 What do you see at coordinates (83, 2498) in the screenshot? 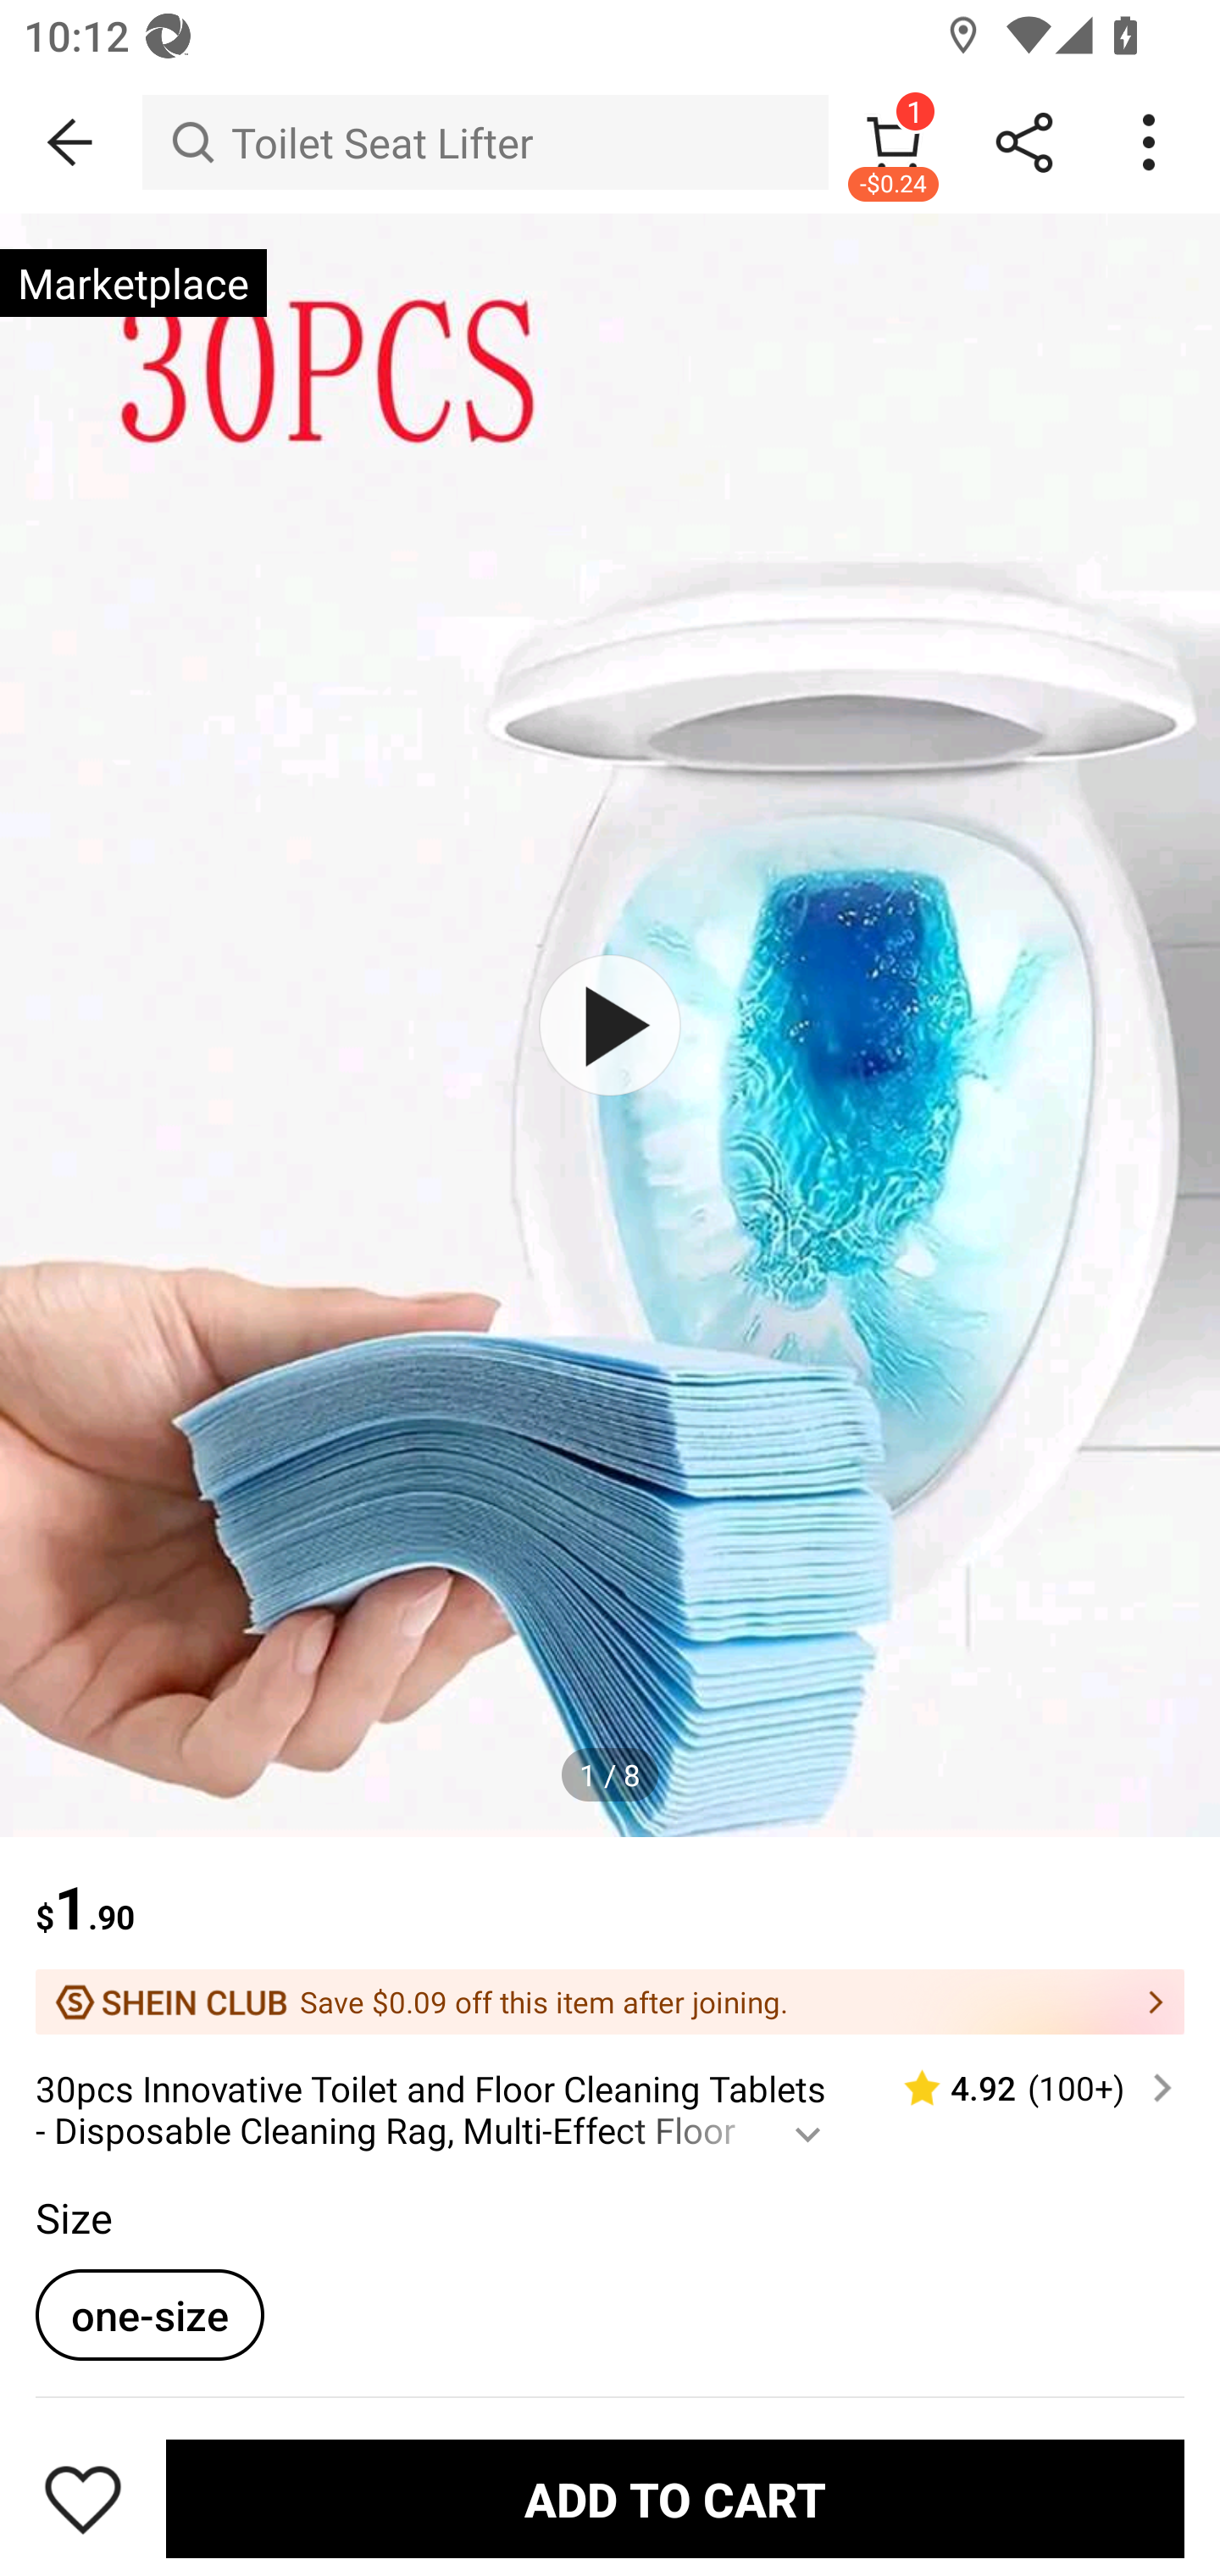
I see `Save` at bounding box center [83, 2498].